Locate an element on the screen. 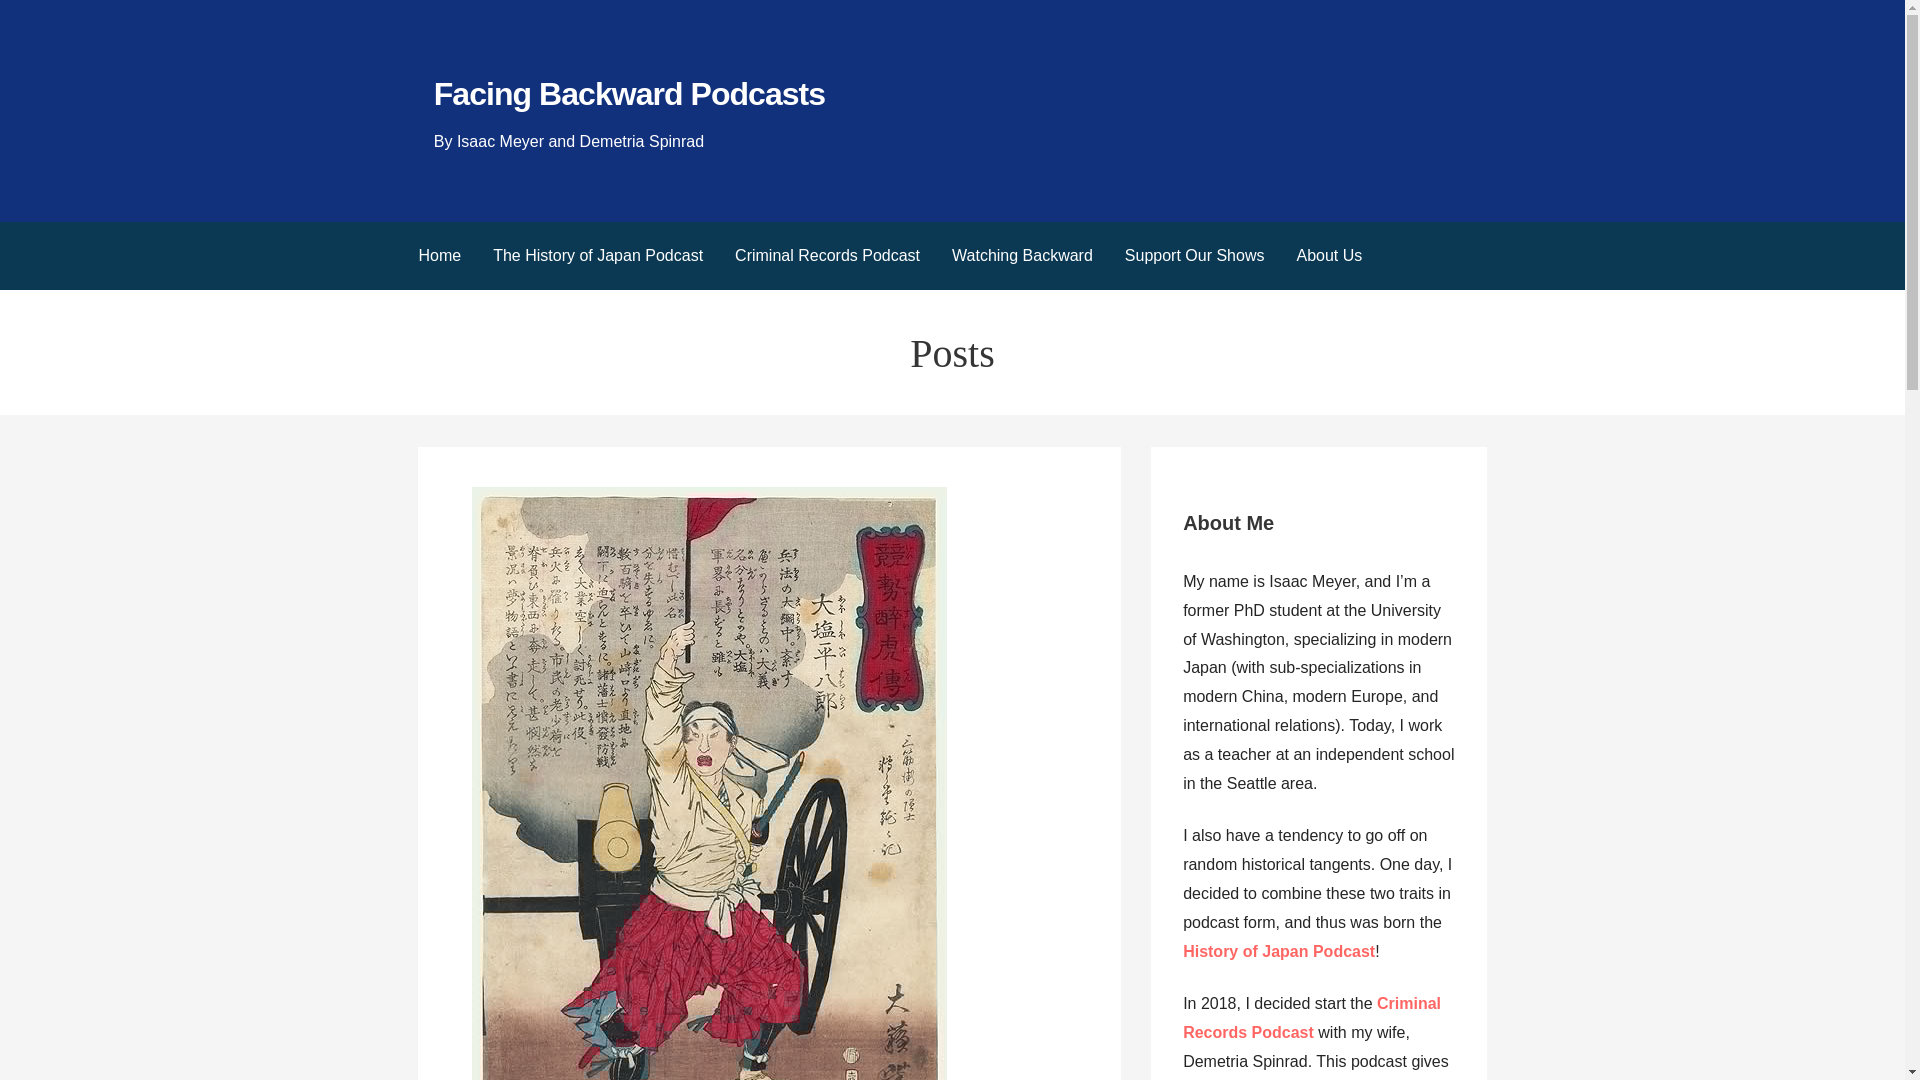 Image resolution: width=1920 pixels, height=1080 pixels. History of Japan Podcast is located at coordinates (1278, 951).